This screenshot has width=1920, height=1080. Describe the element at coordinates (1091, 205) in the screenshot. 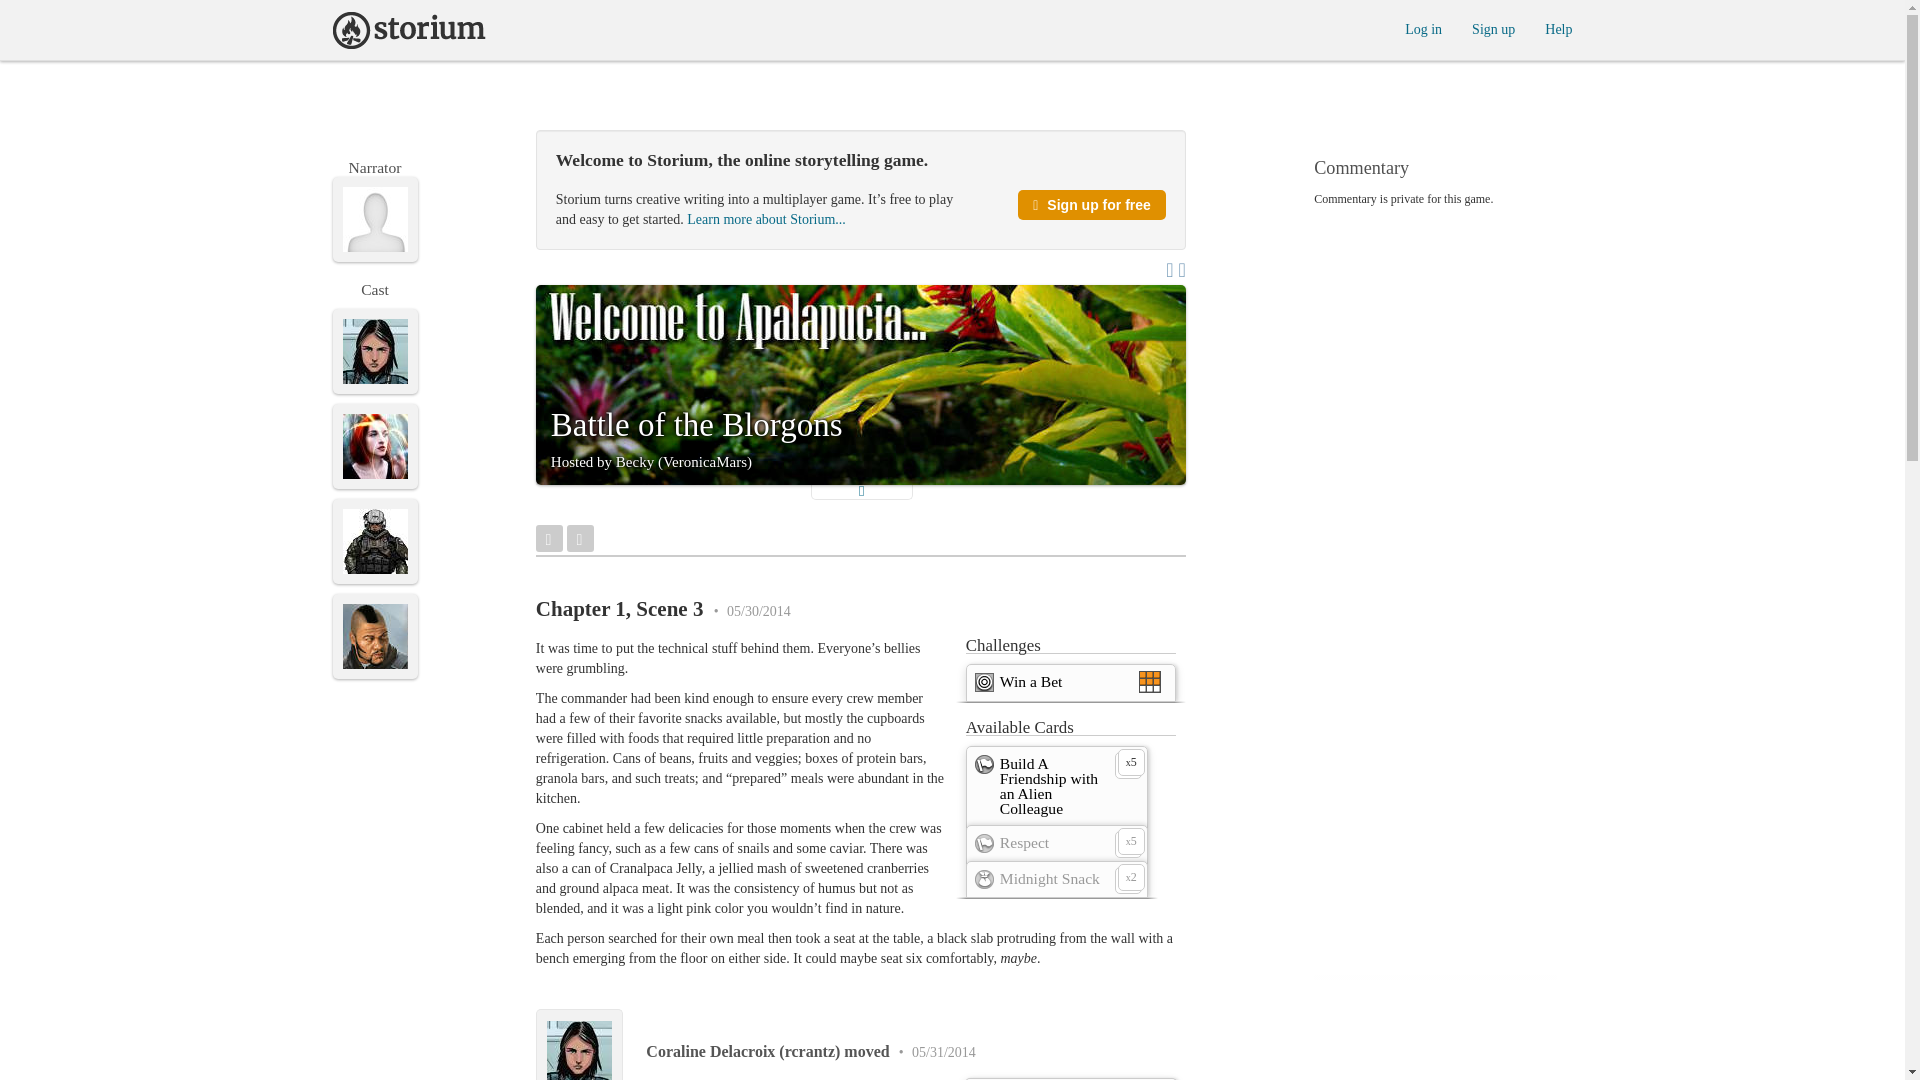

I see `Sign up for free` at that location.